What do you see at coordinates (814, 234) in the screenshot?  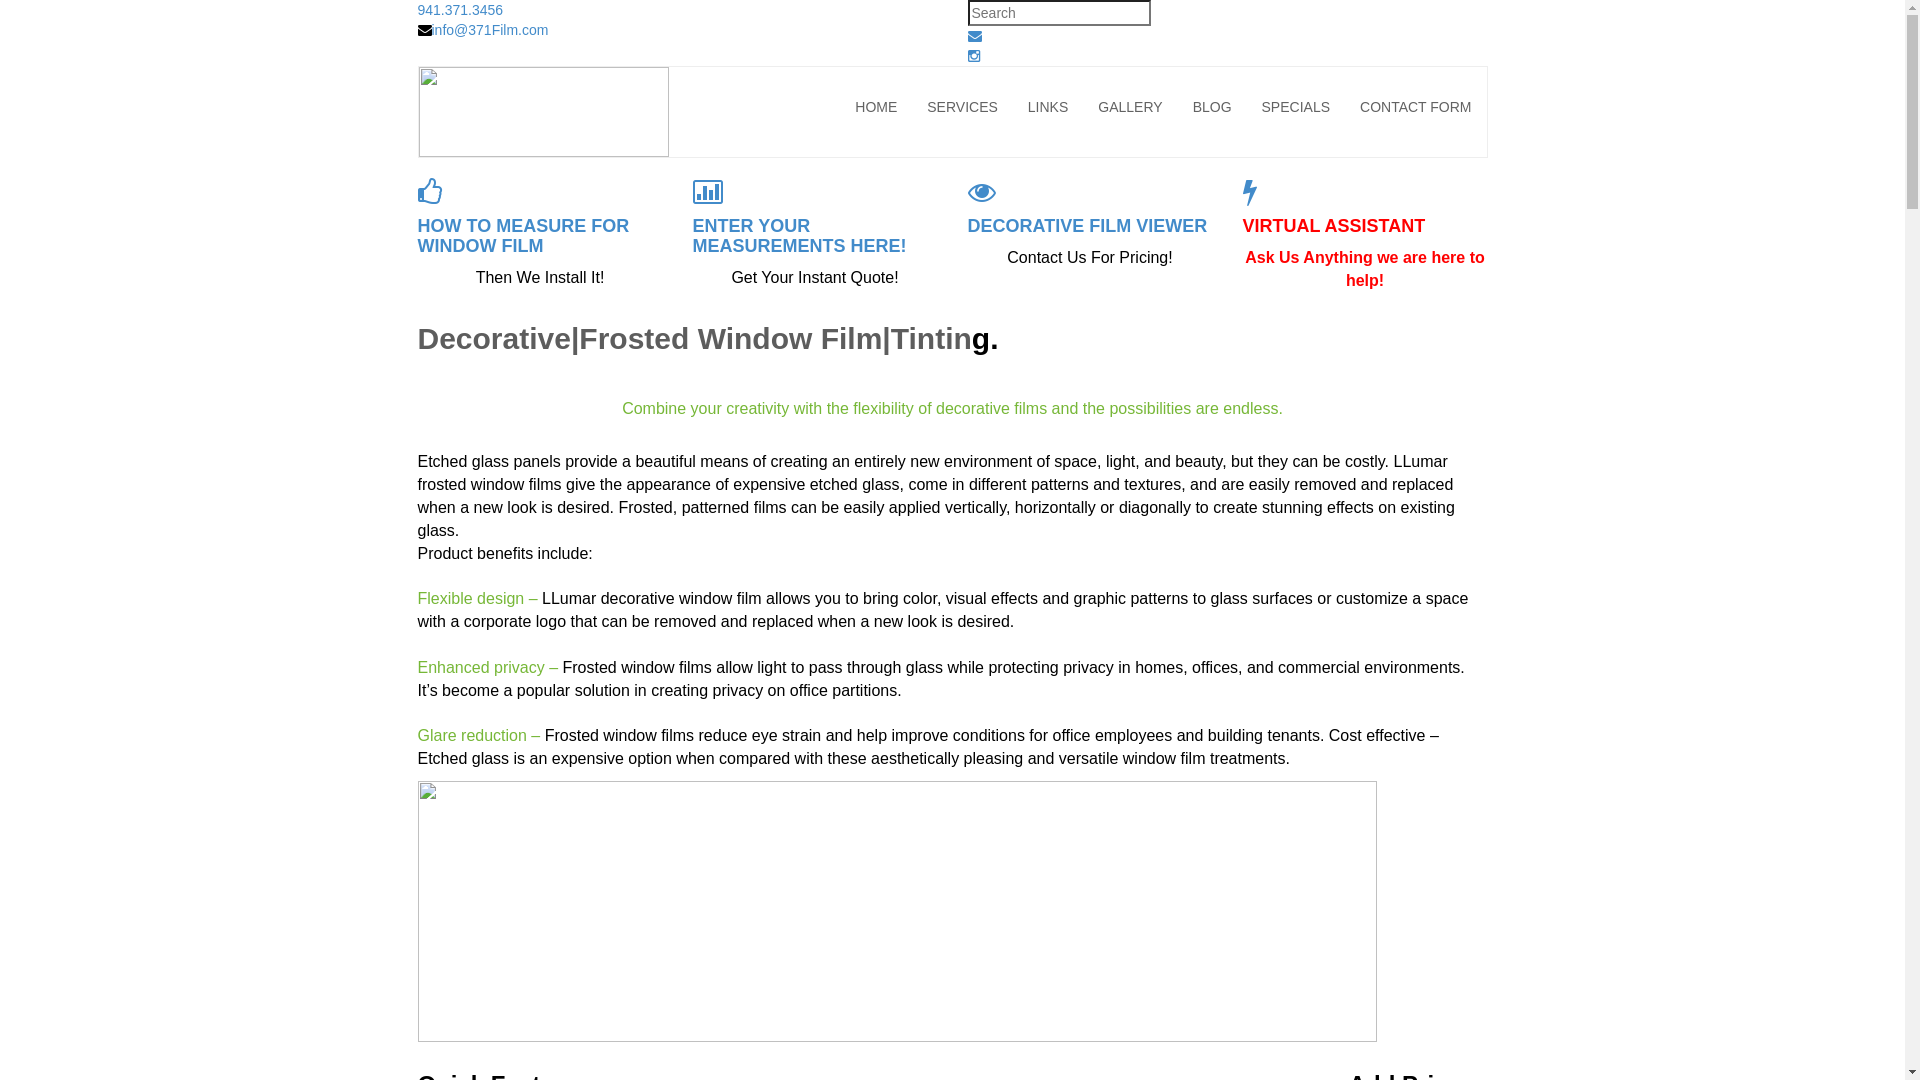 I see `ENTER YOUR MEASUREMENTS HERE!
Get Your Instant Quote!` at bounding box center [814, 234].